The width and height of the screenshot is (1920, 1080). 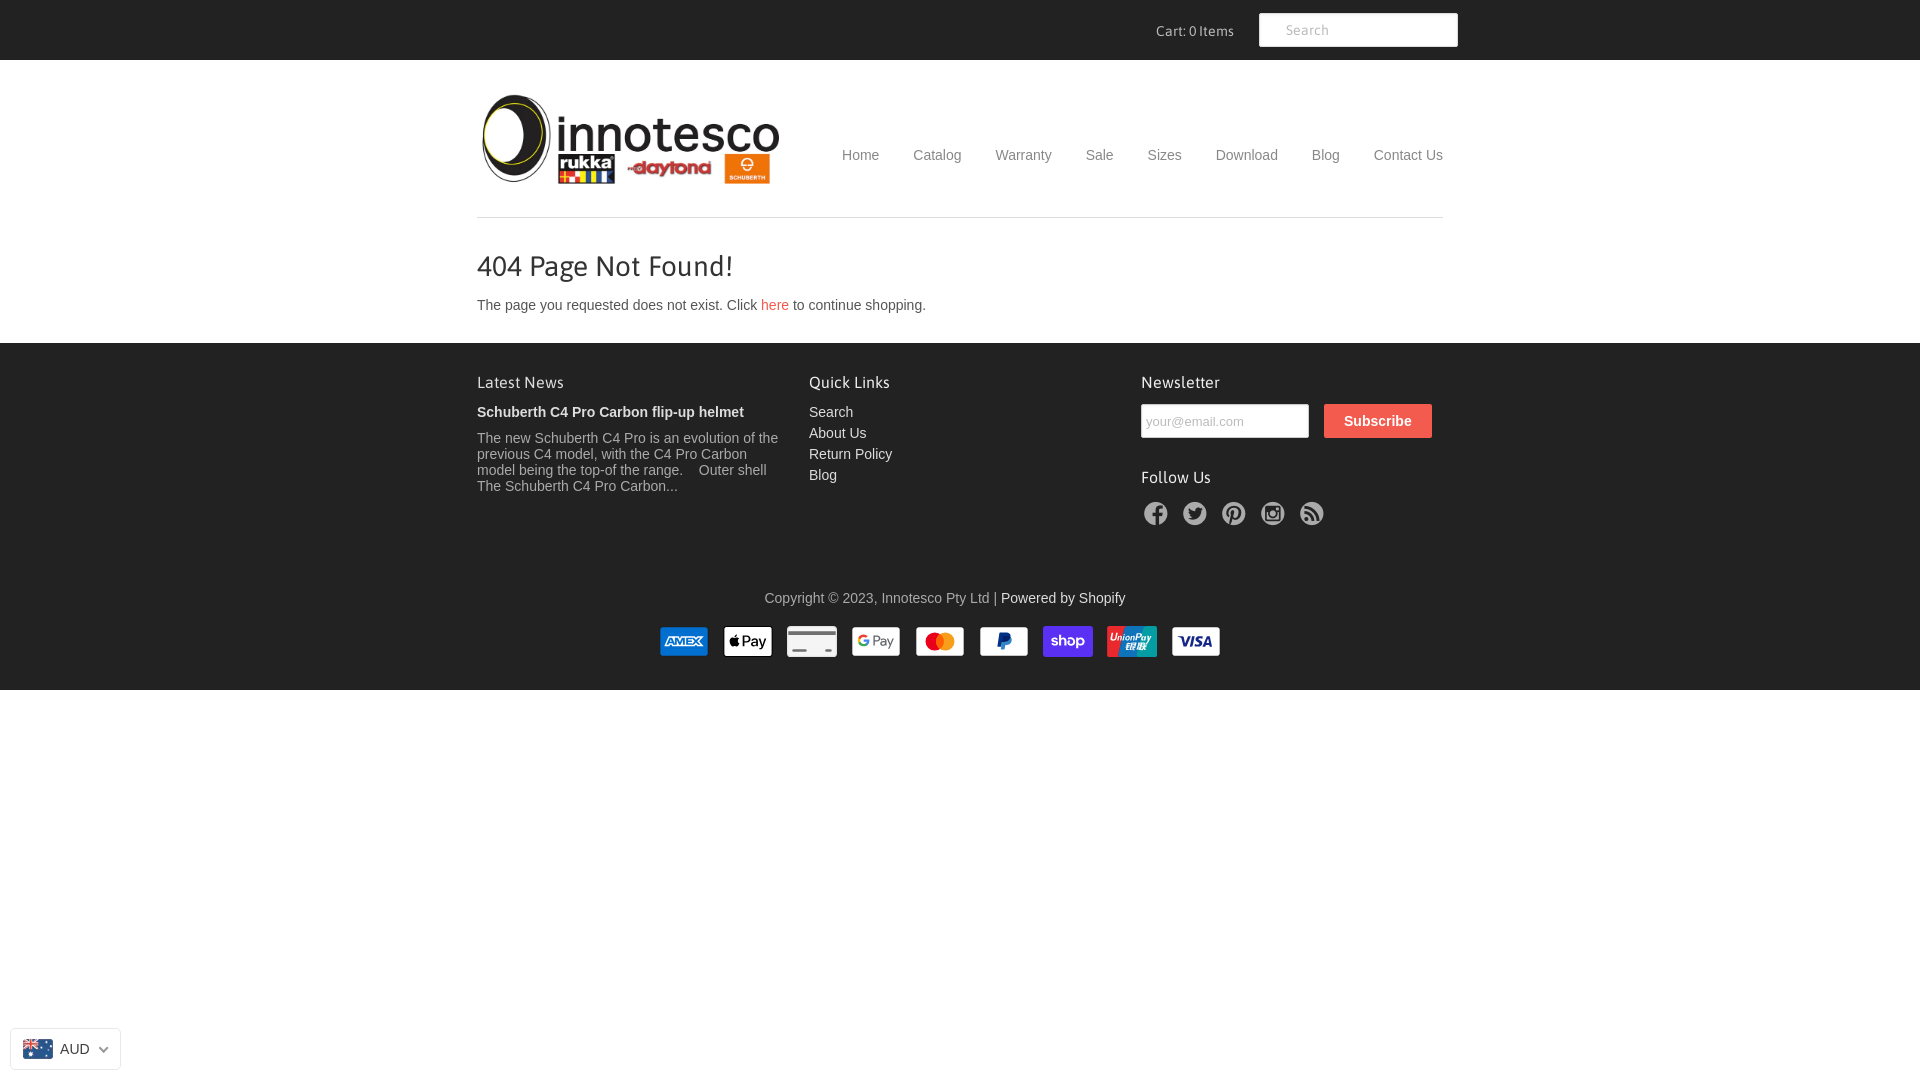 I want to click on Search, so click(x=831, y=412).